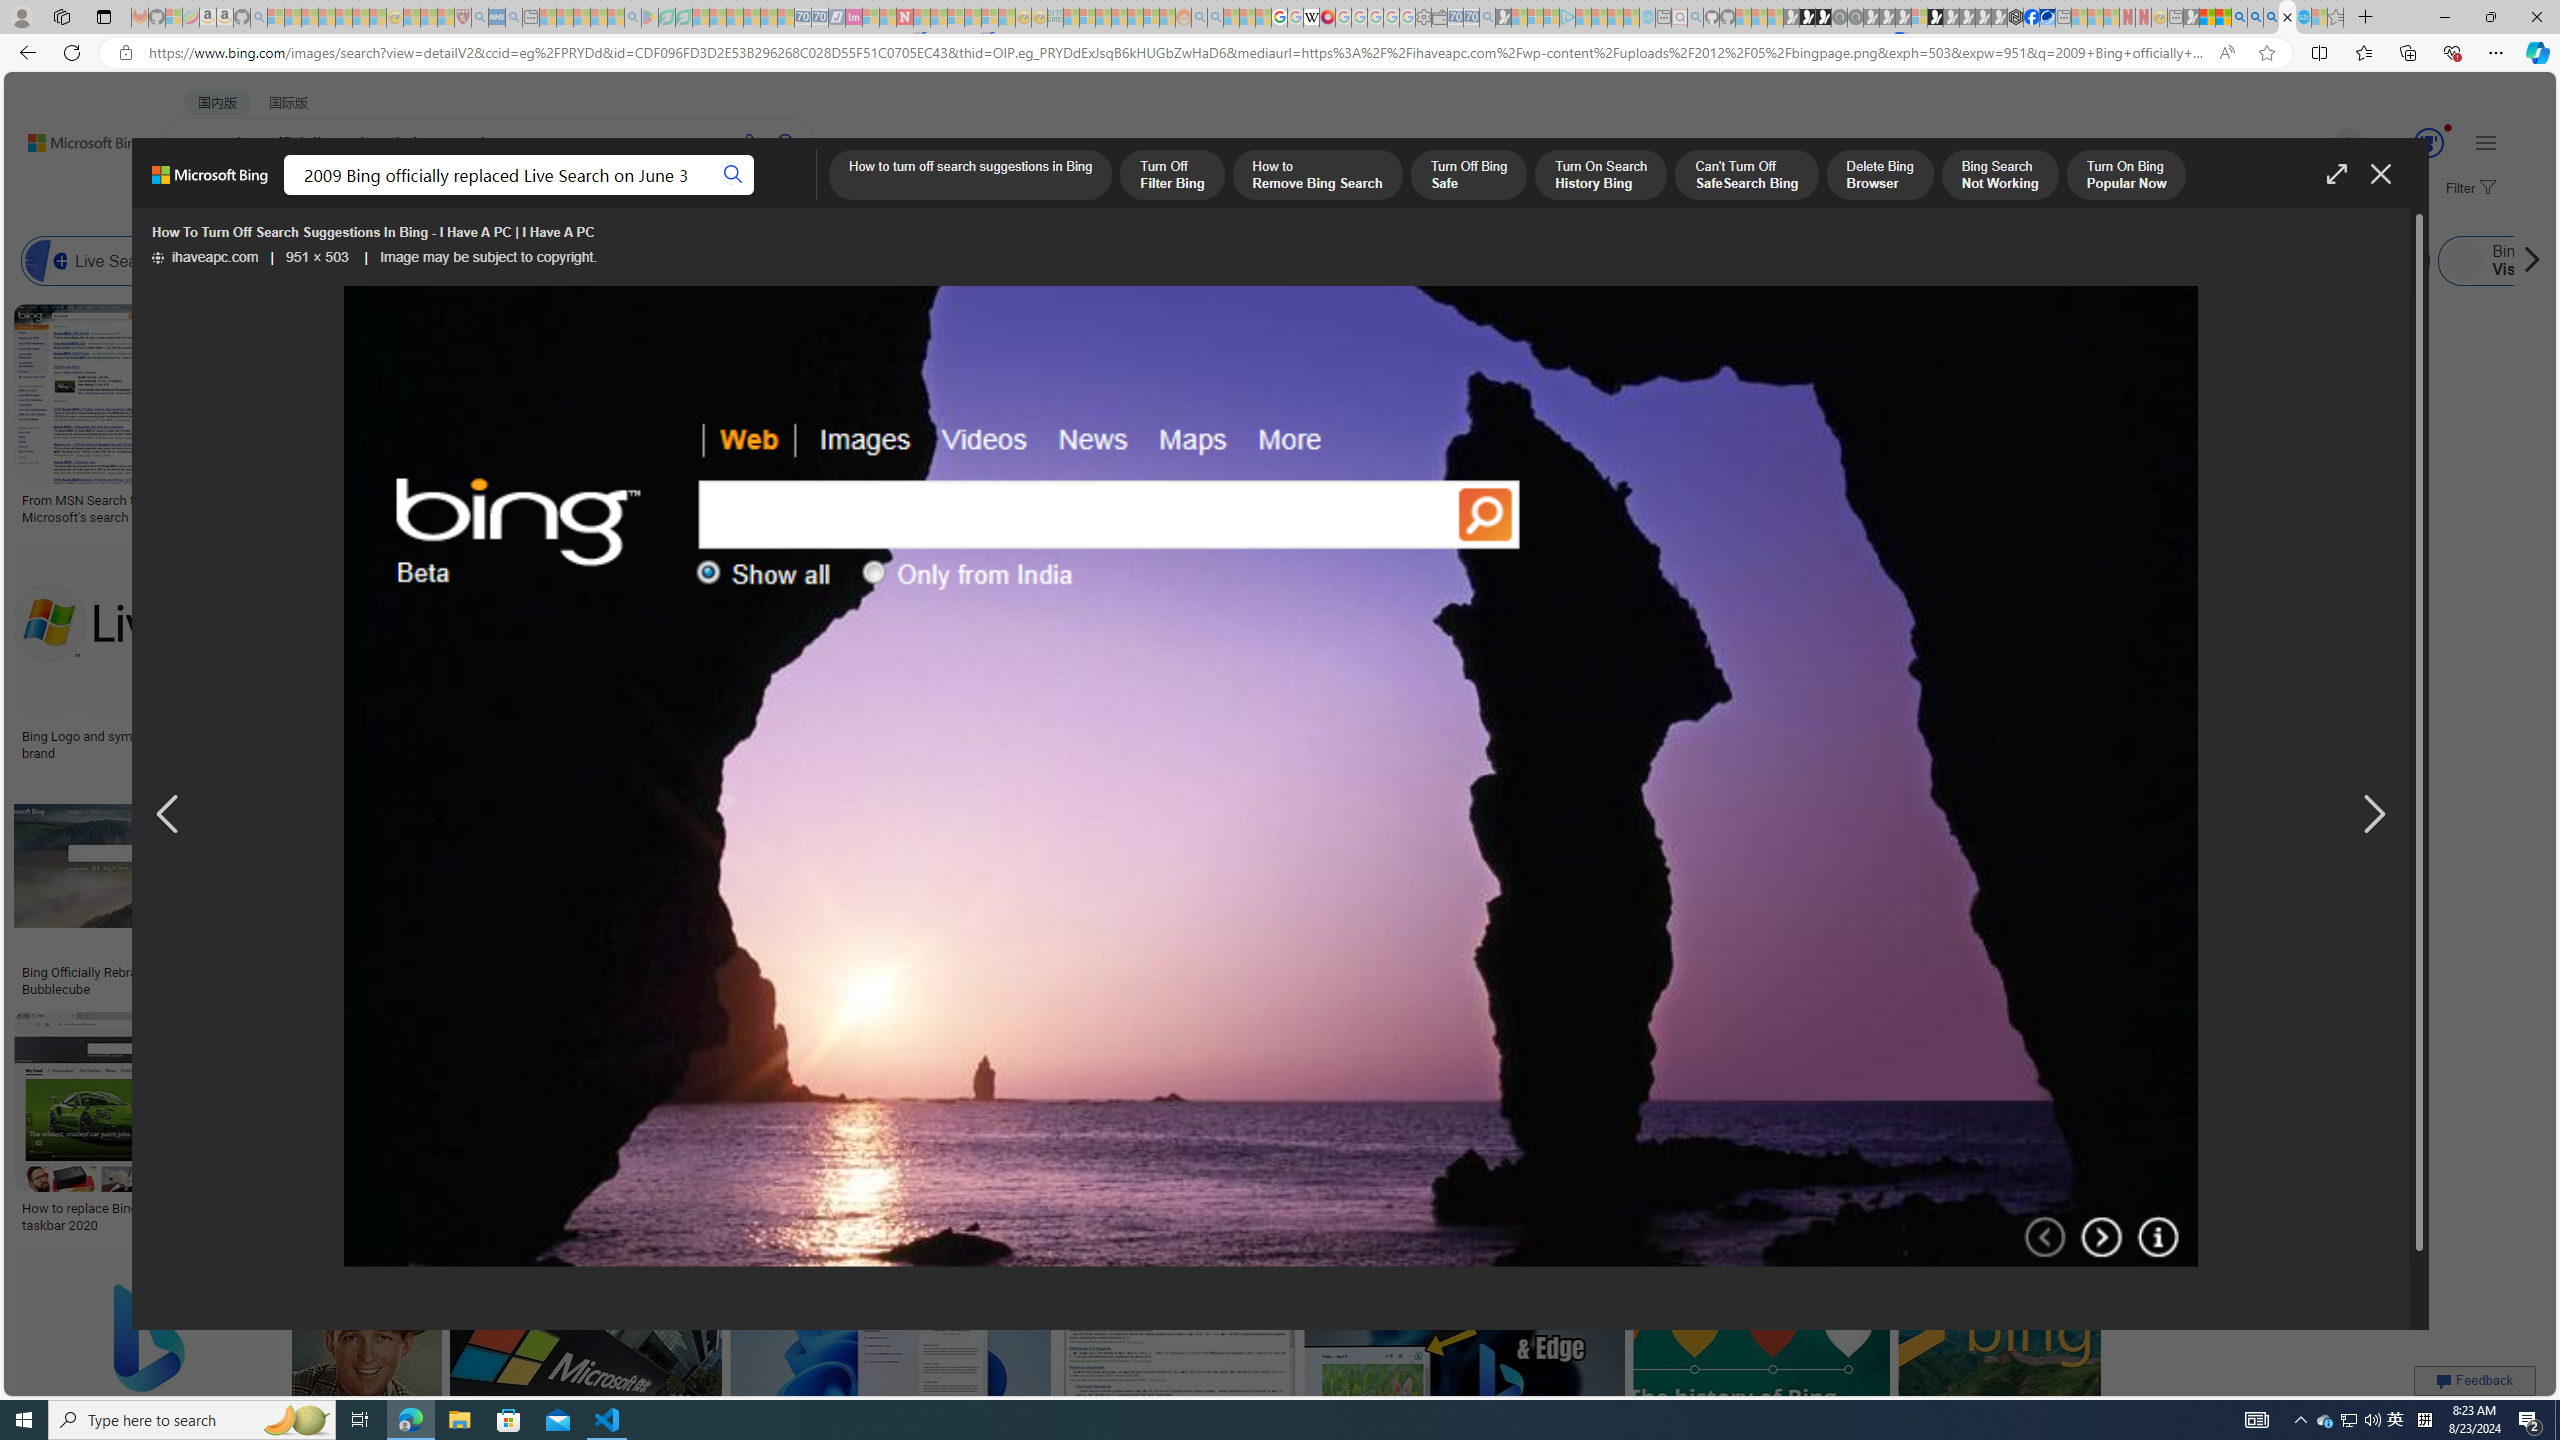 The image size is (2560, 1440). What do you see at coordinates (2379, 174) in the screenshot?
I see `Close image` at bounding box center [2379, 174].